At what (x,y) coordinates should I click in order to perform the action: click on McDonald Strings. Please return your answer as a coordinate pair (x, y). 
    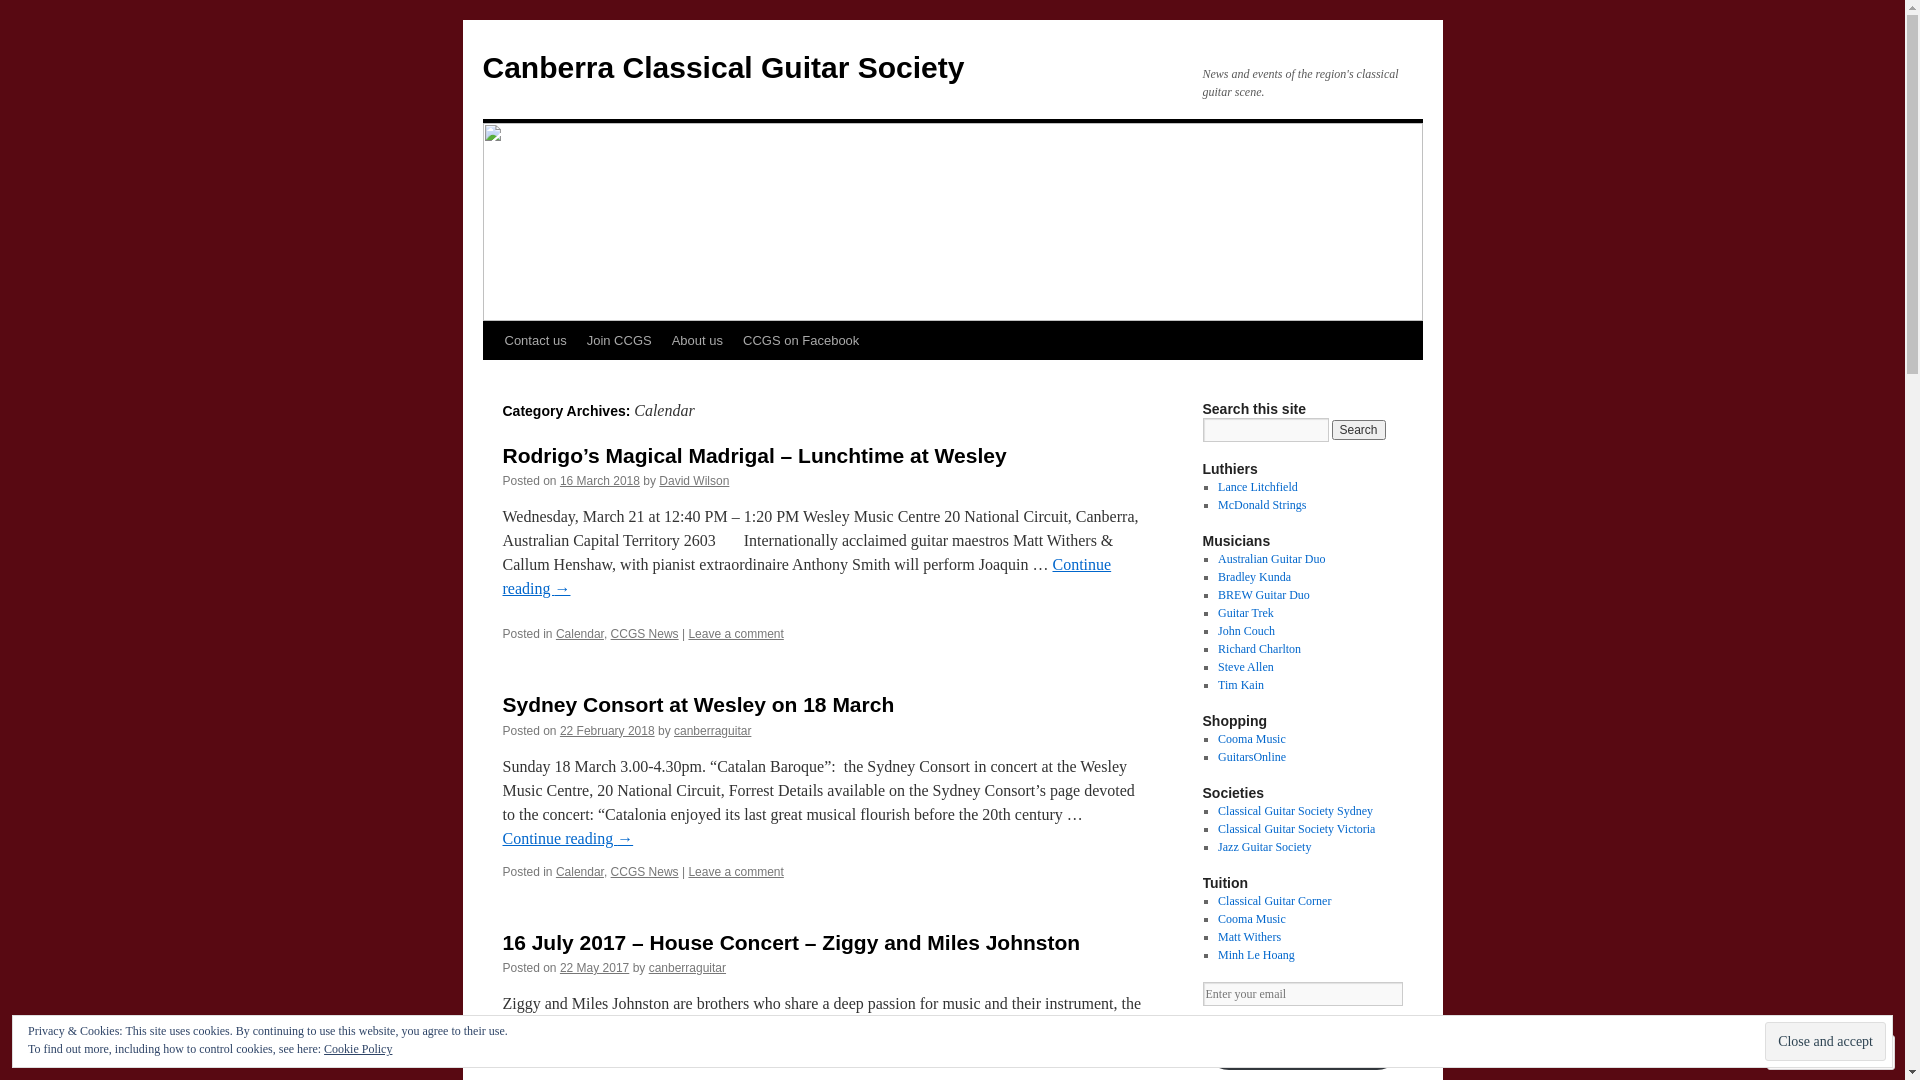
    Looking at the image, I should click on (1262, 505).